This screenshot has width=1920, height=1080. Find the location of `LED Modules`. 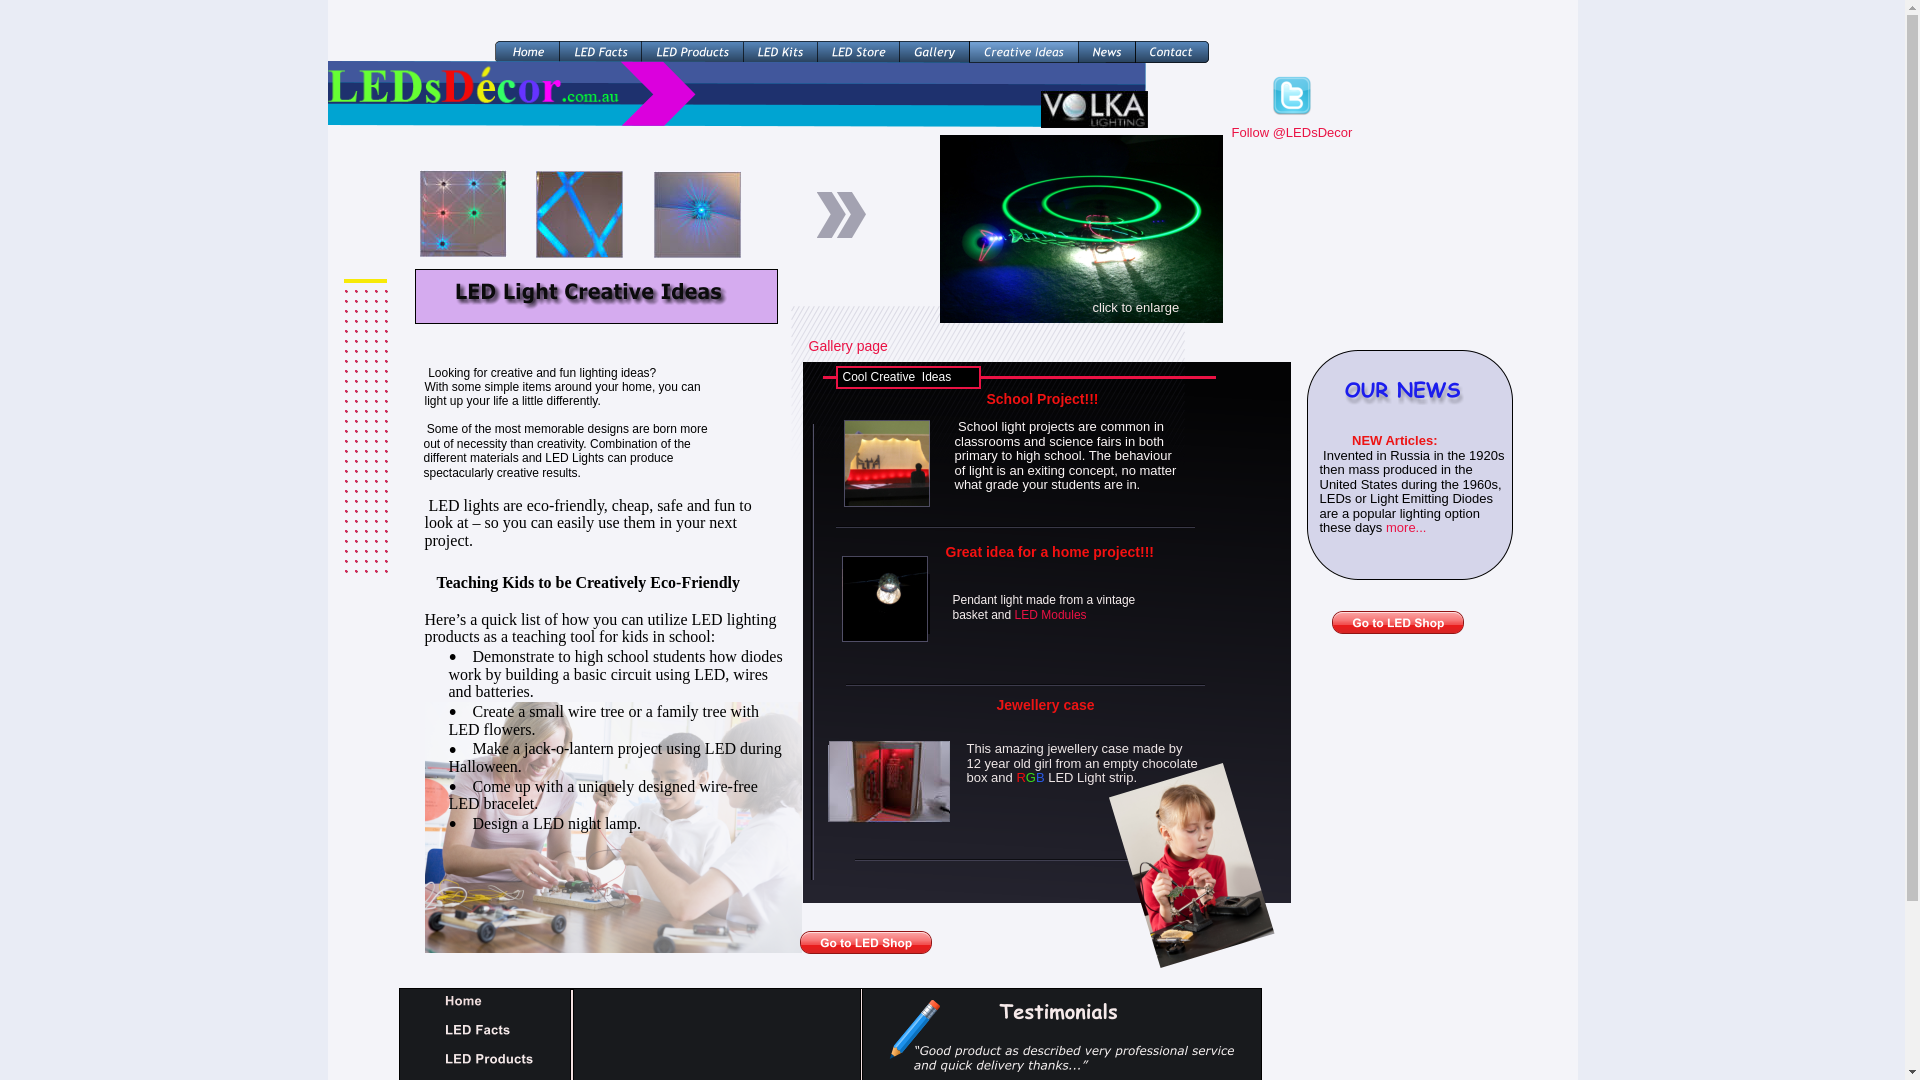

LED Modules is located at coordinates (1051, 615).